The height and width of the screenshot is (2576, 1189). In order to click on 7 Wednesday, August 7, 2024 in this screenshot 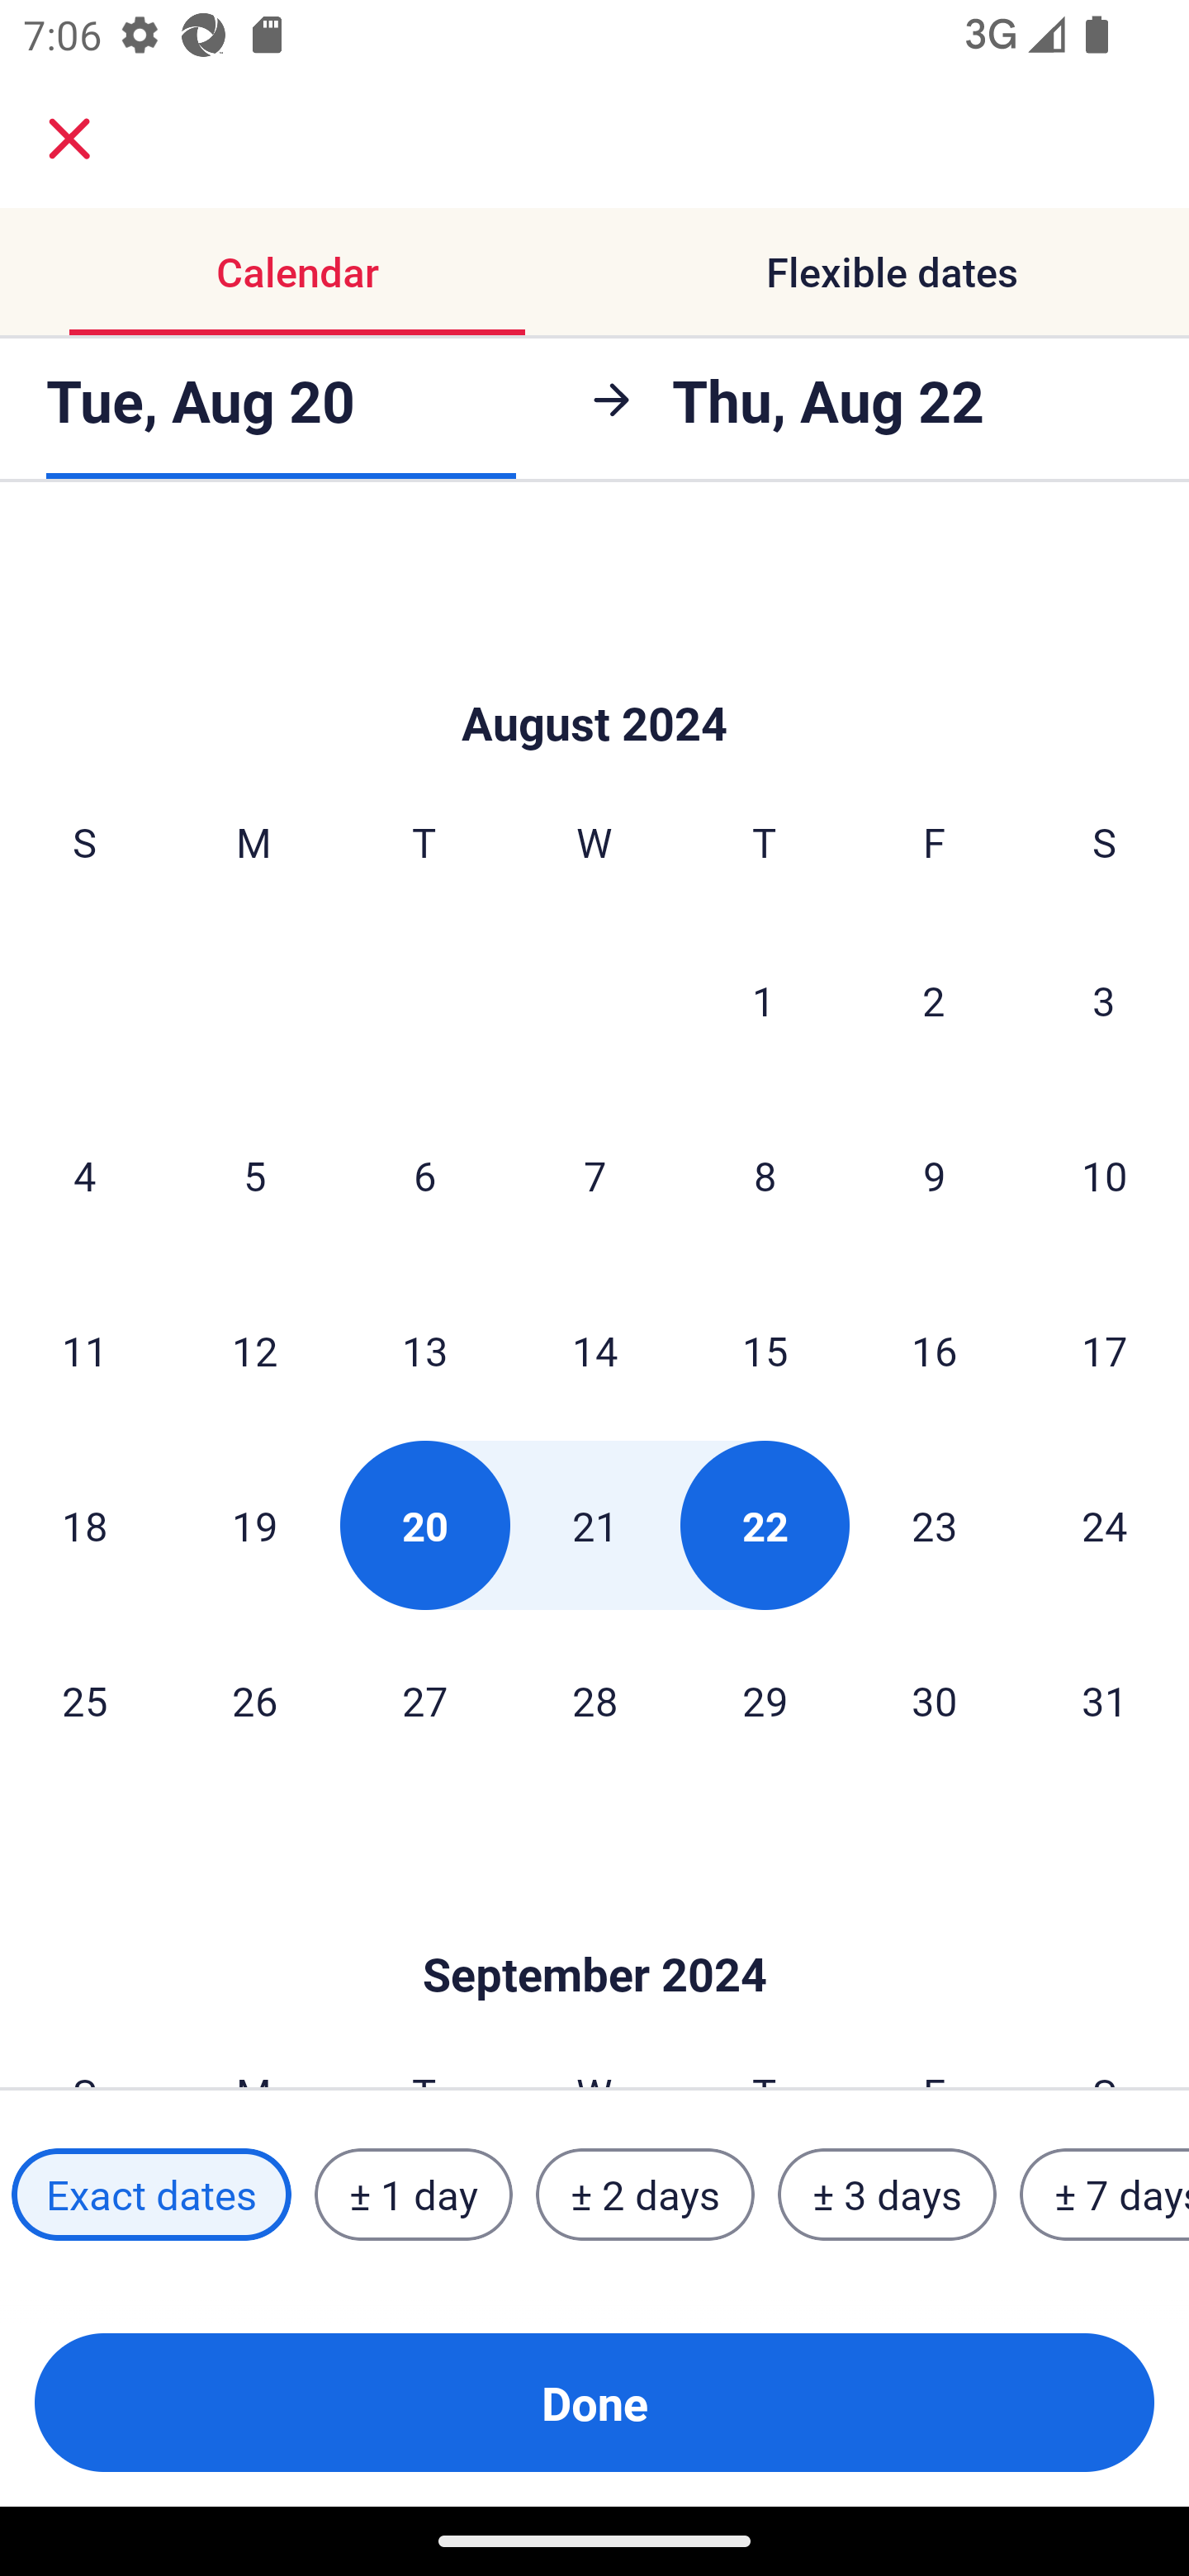, I will do `click(594, 1174)`.